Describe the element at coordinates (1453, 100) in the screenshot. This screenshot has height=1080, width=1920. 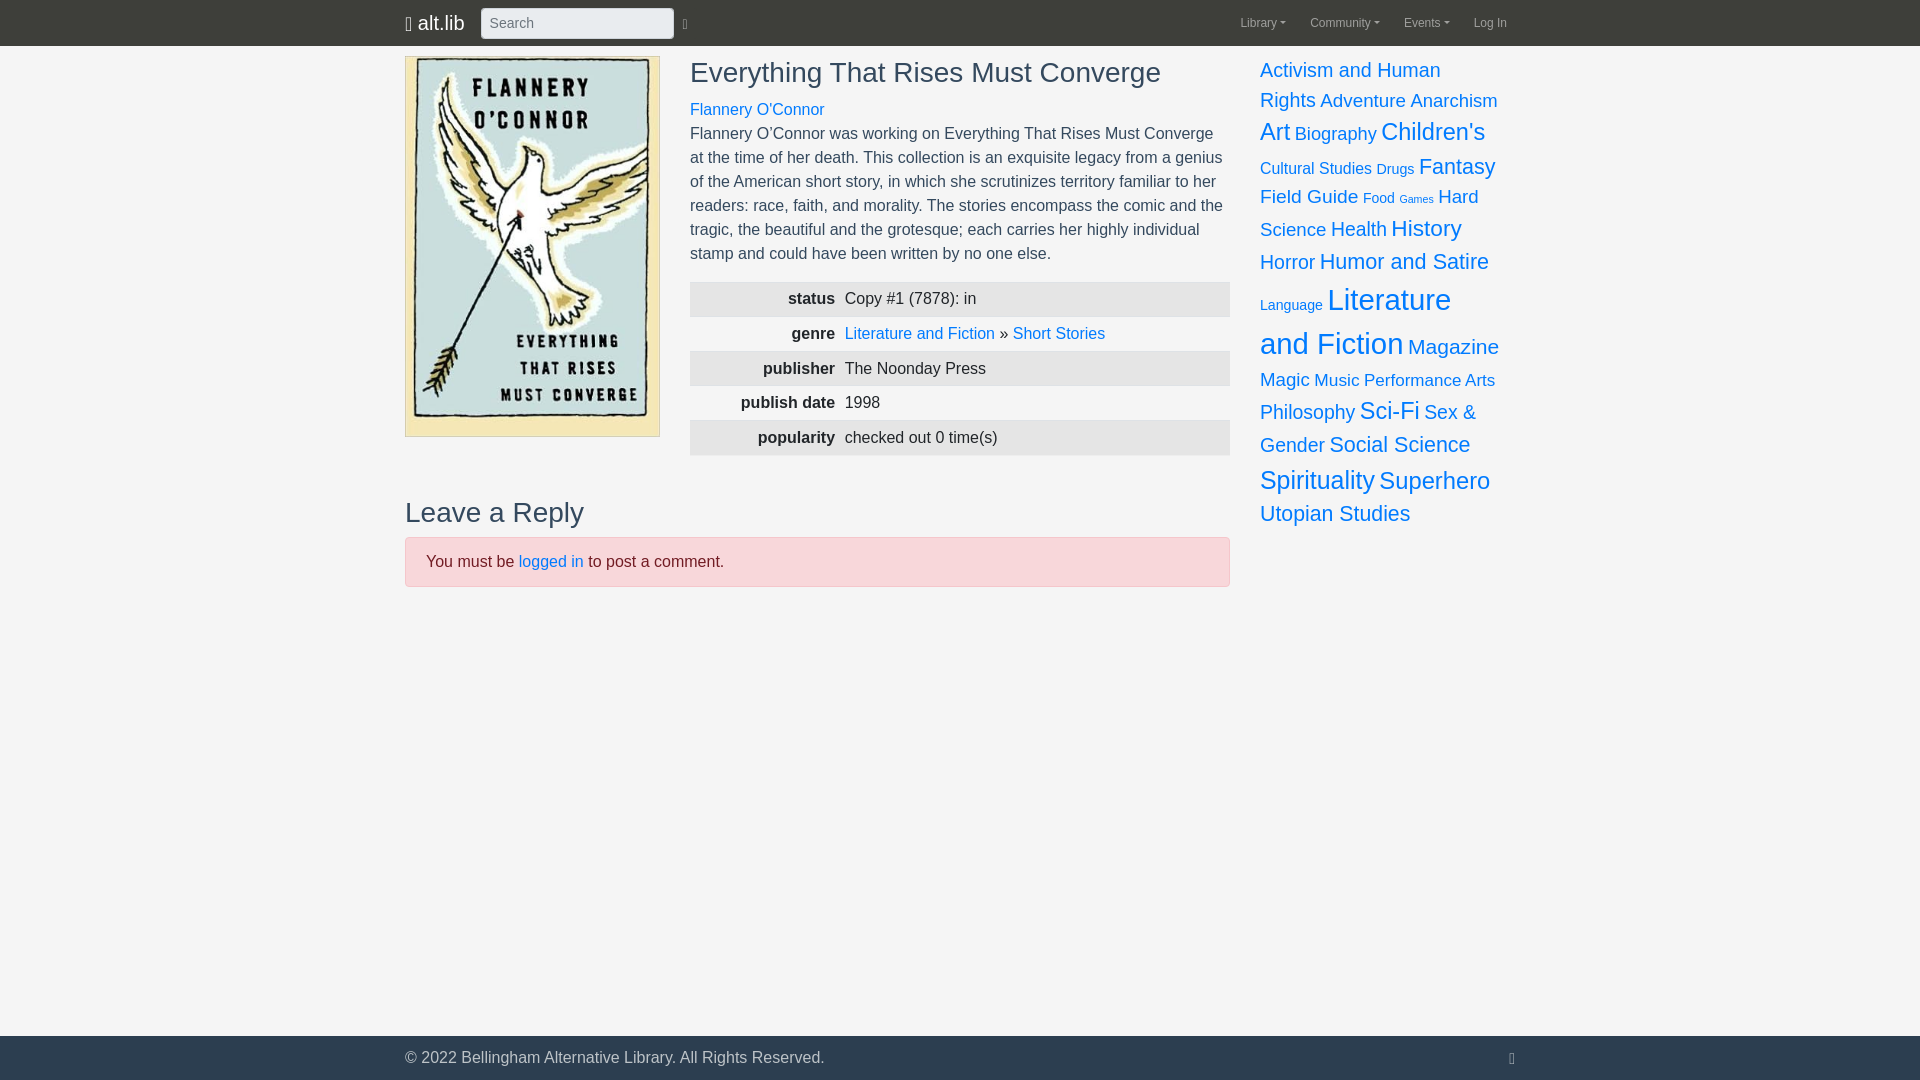
I see `Anarchism` at that location.